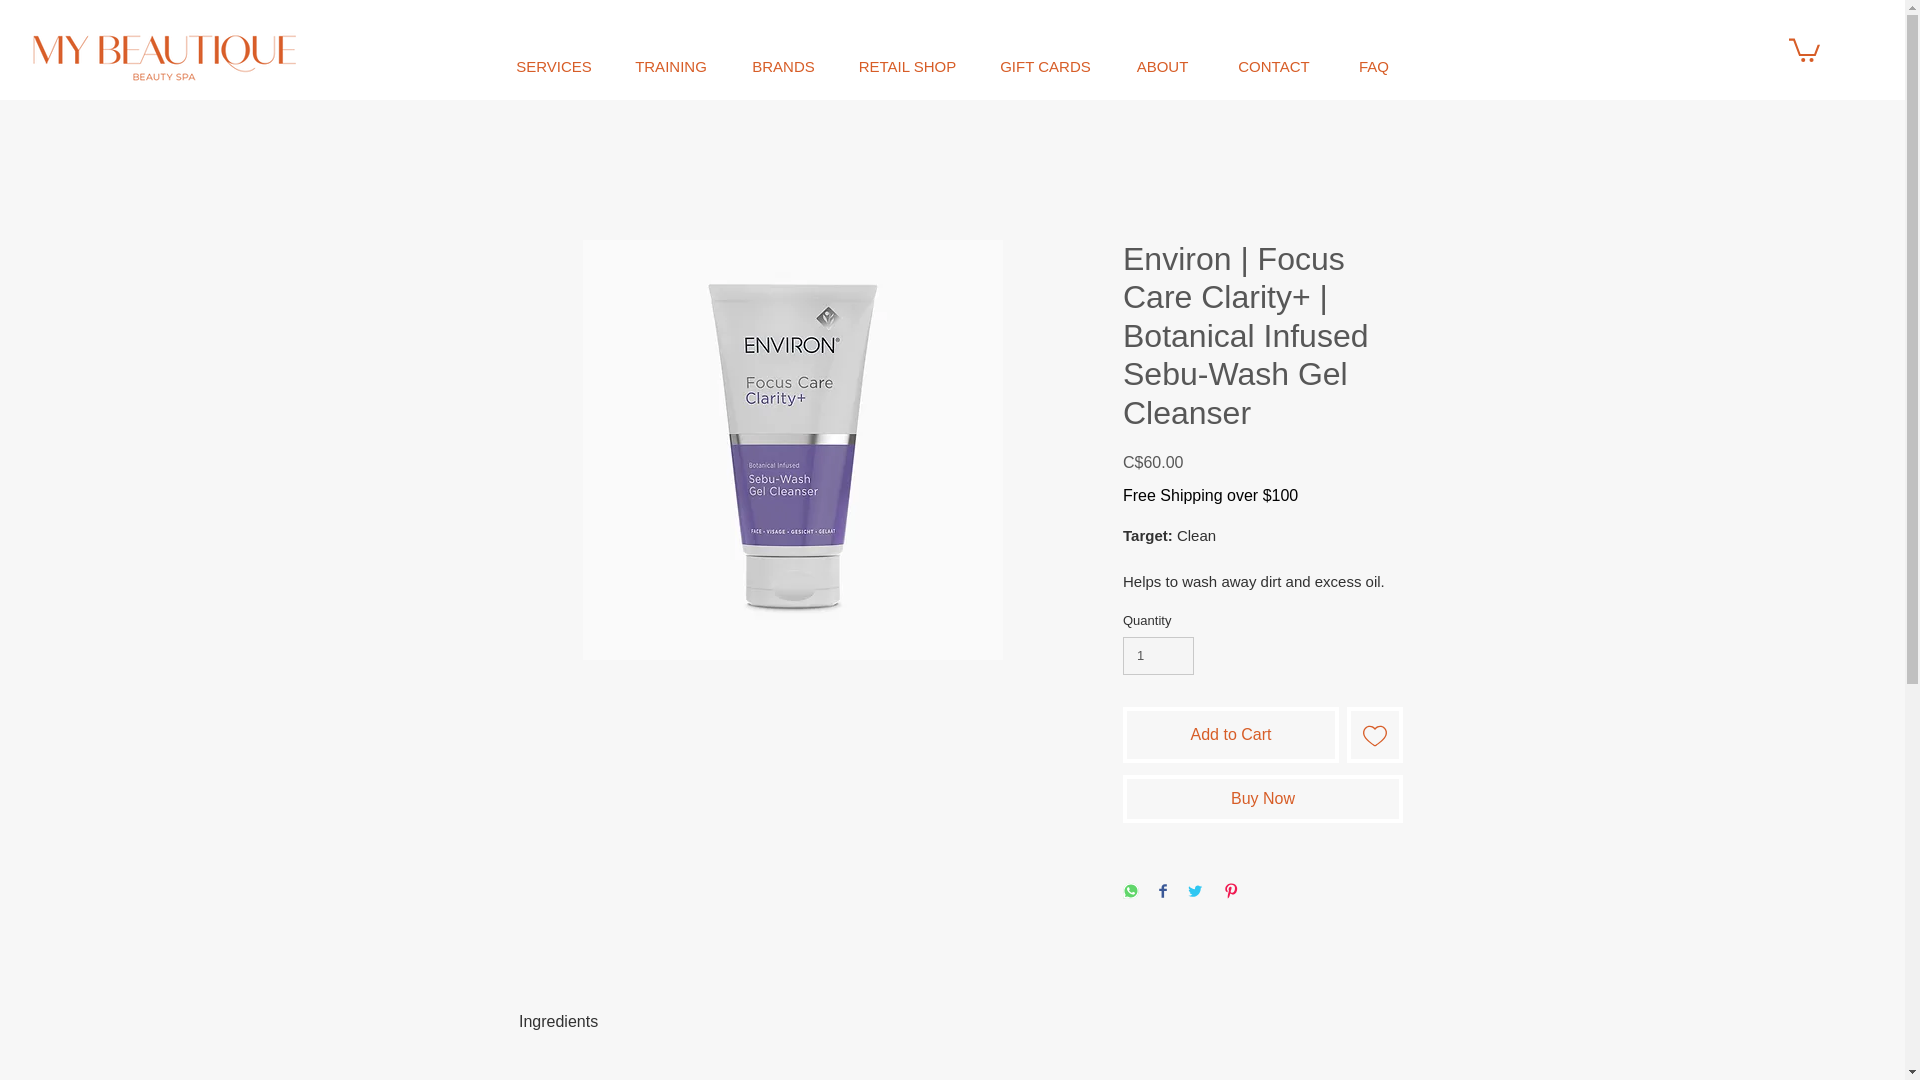 The image size is (1920, 1080). I want to click on SERVICES, so click(554, 66).